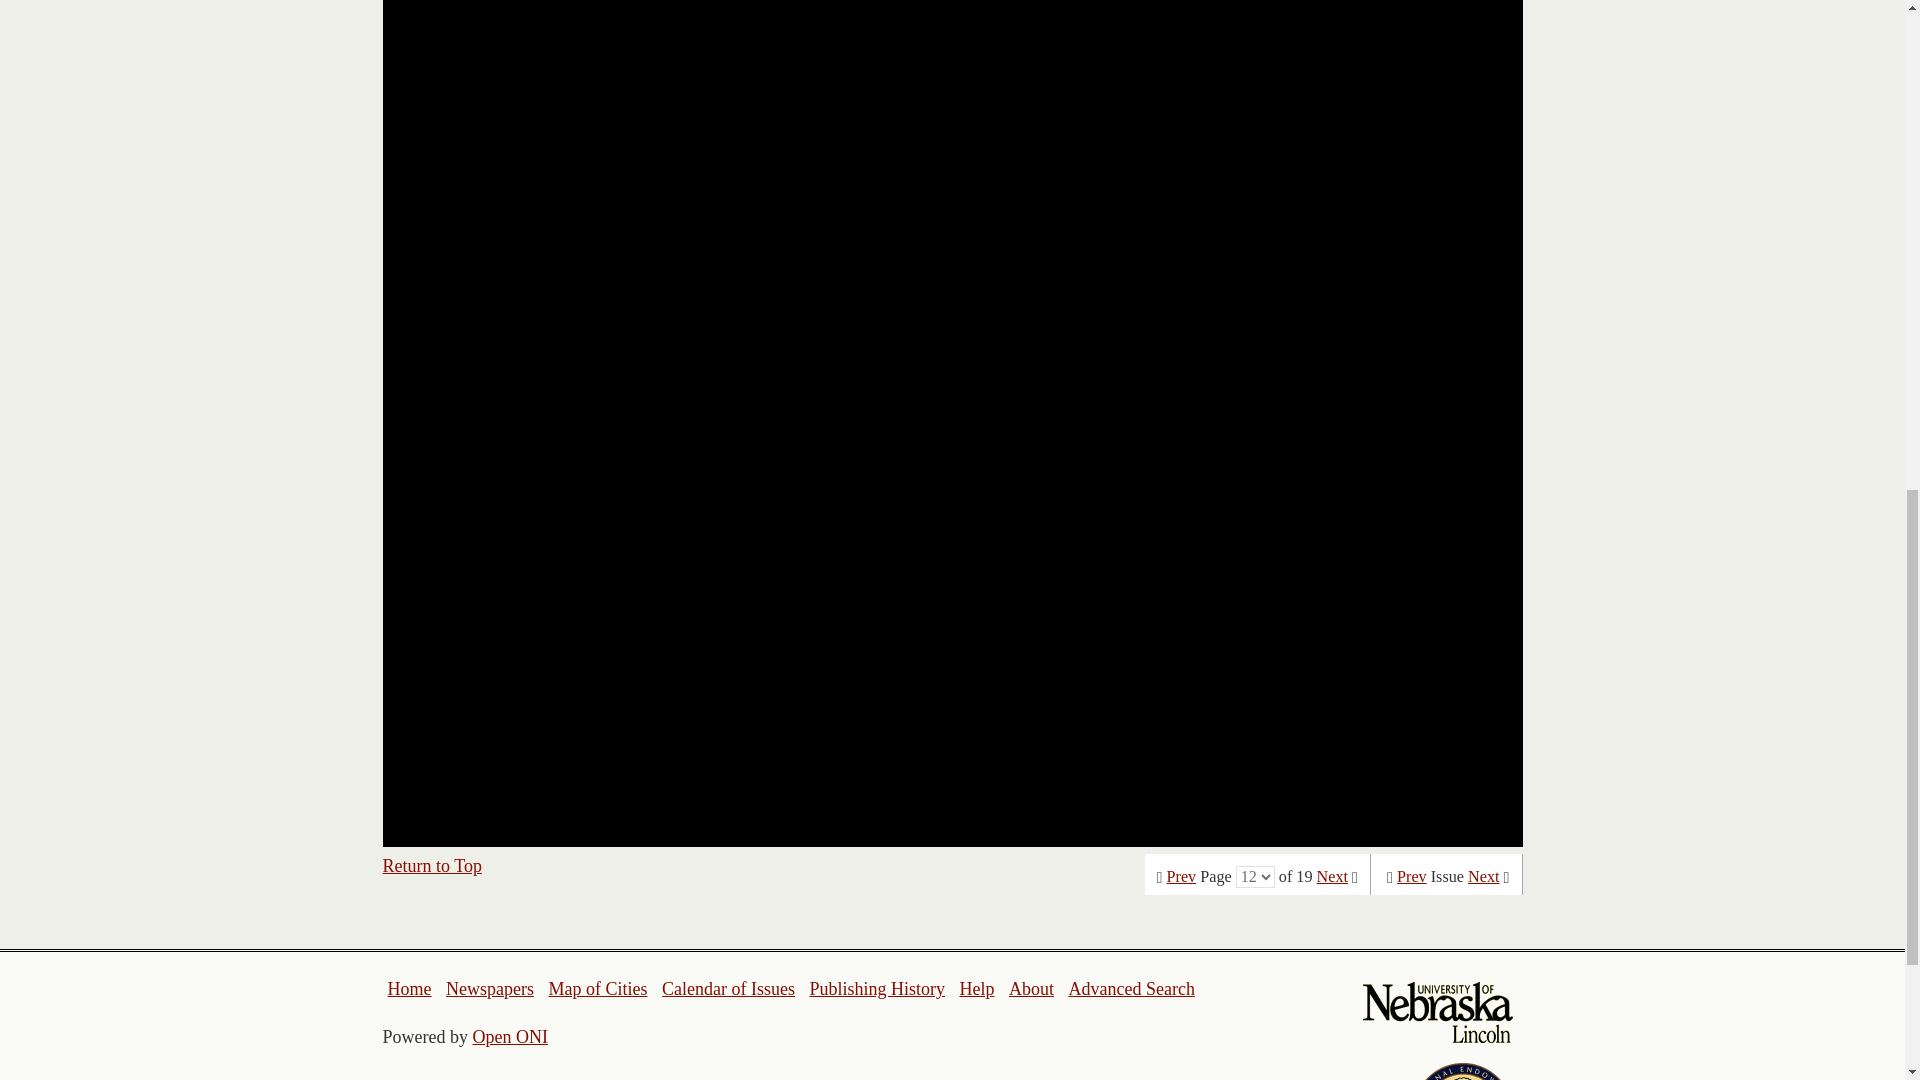 The height and width of the screenshot is (1080, 1920). Describe the element at coordinates (1484, 876) in the screenshot. I see `Next` at that location.